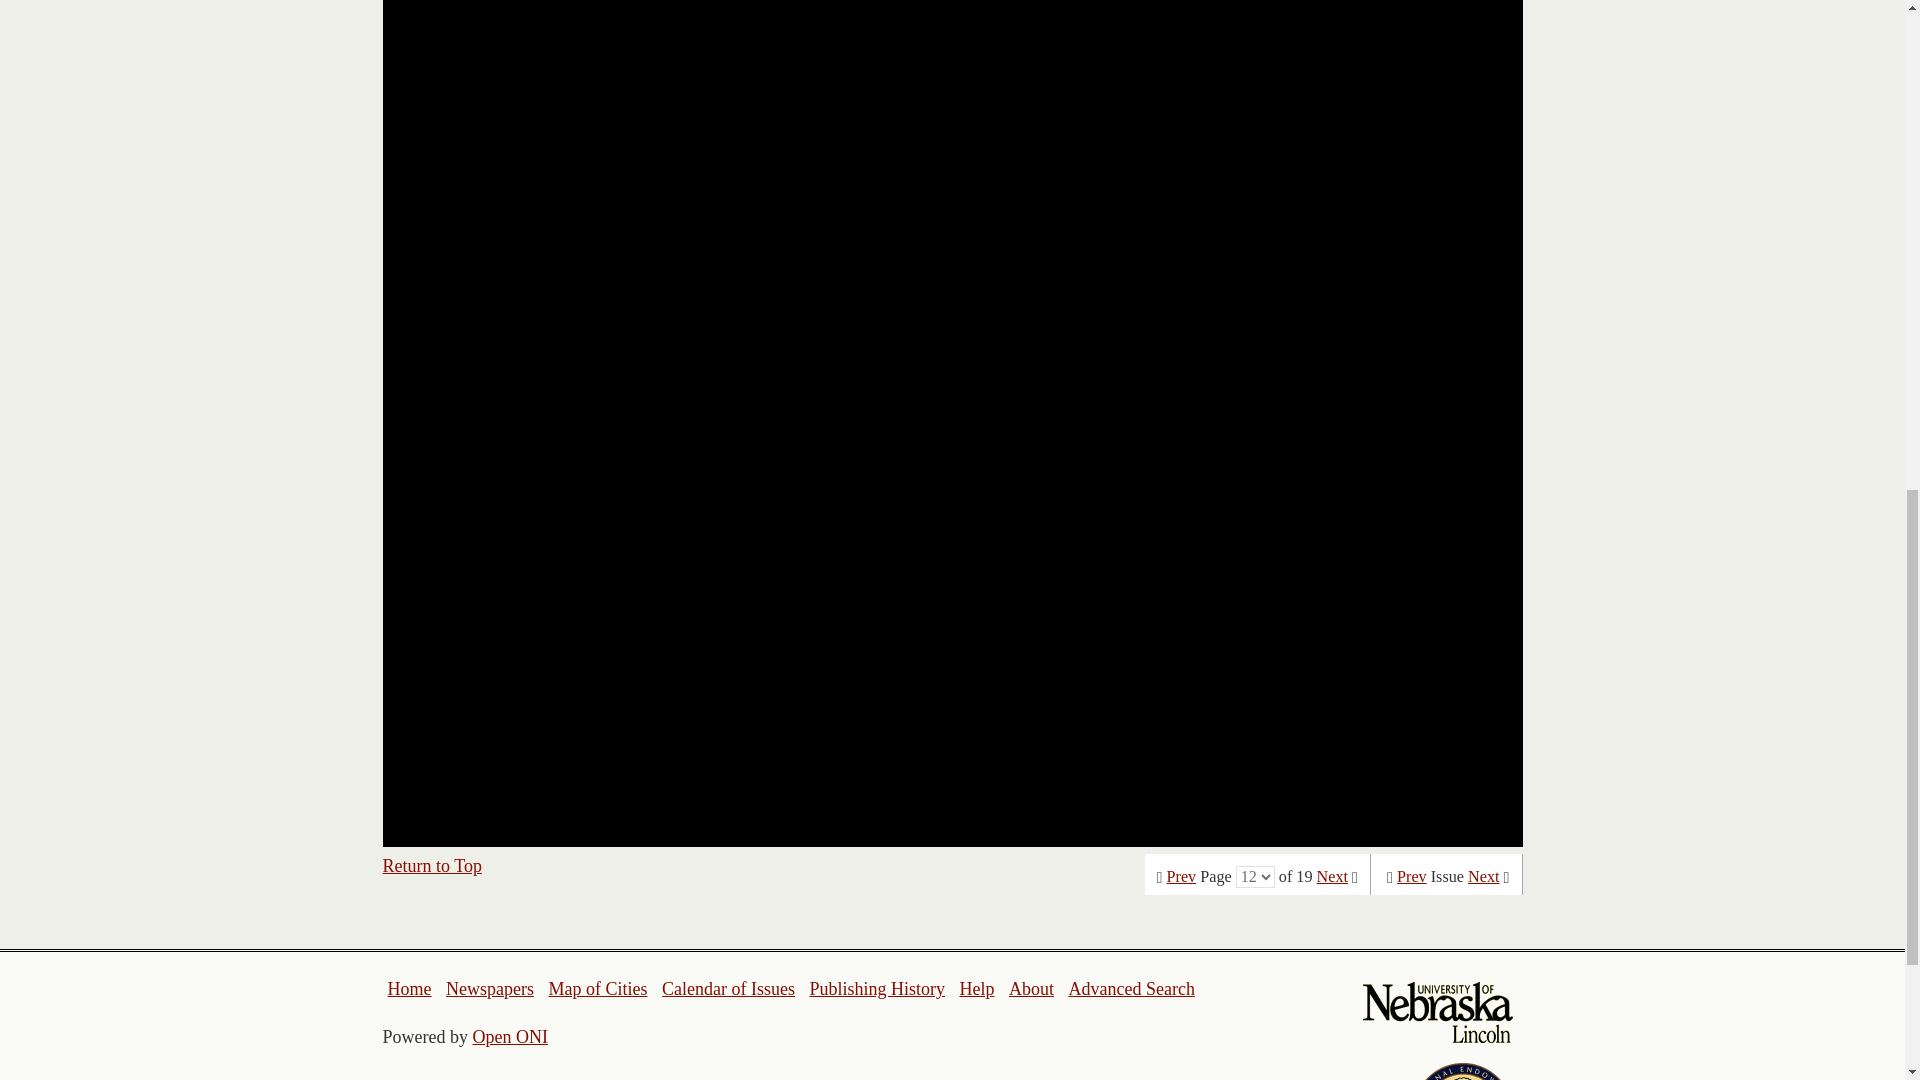 The height and width of the screenshot is (1080, 1920). Describe the element at coordinates (1484, 876) in the screenshot. I see `Next` at that location.